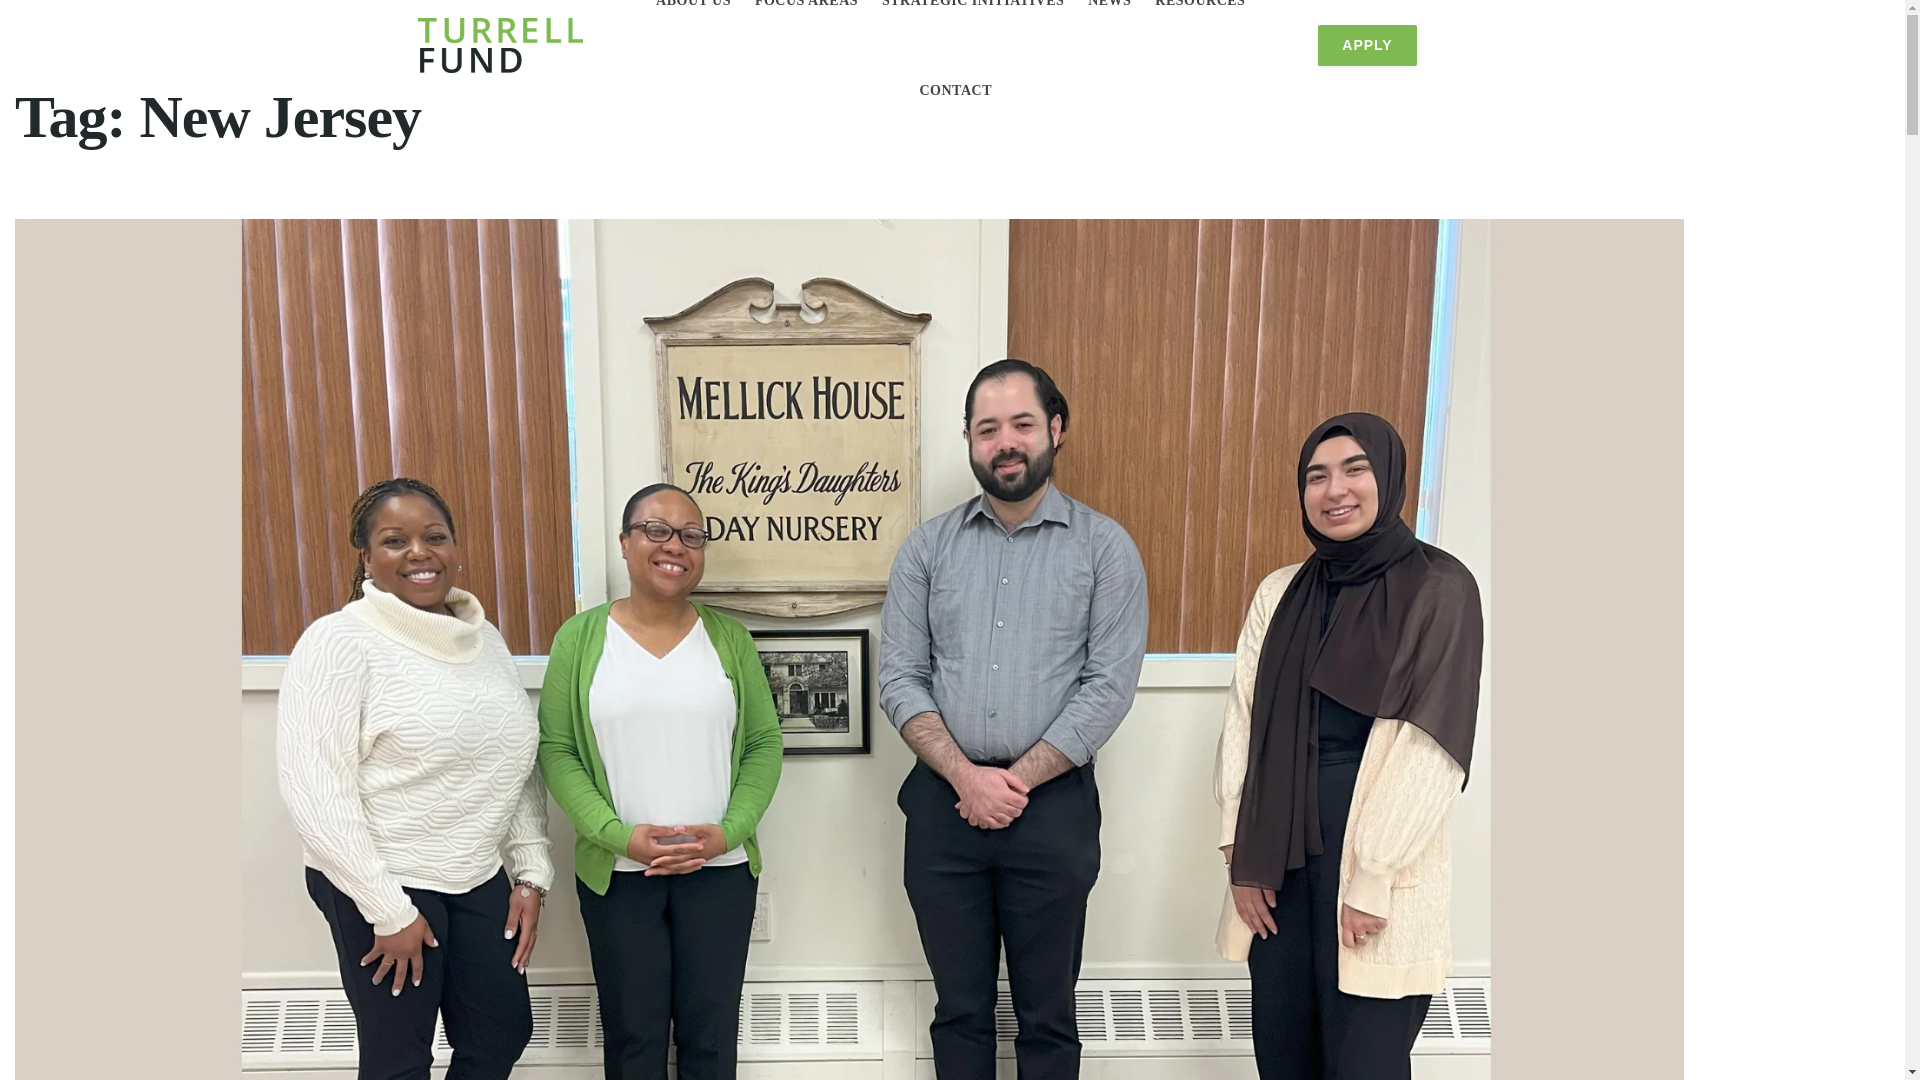 This screenshot has width=1920, height=1080. I want to click on NEWS, so click(1109, 4).